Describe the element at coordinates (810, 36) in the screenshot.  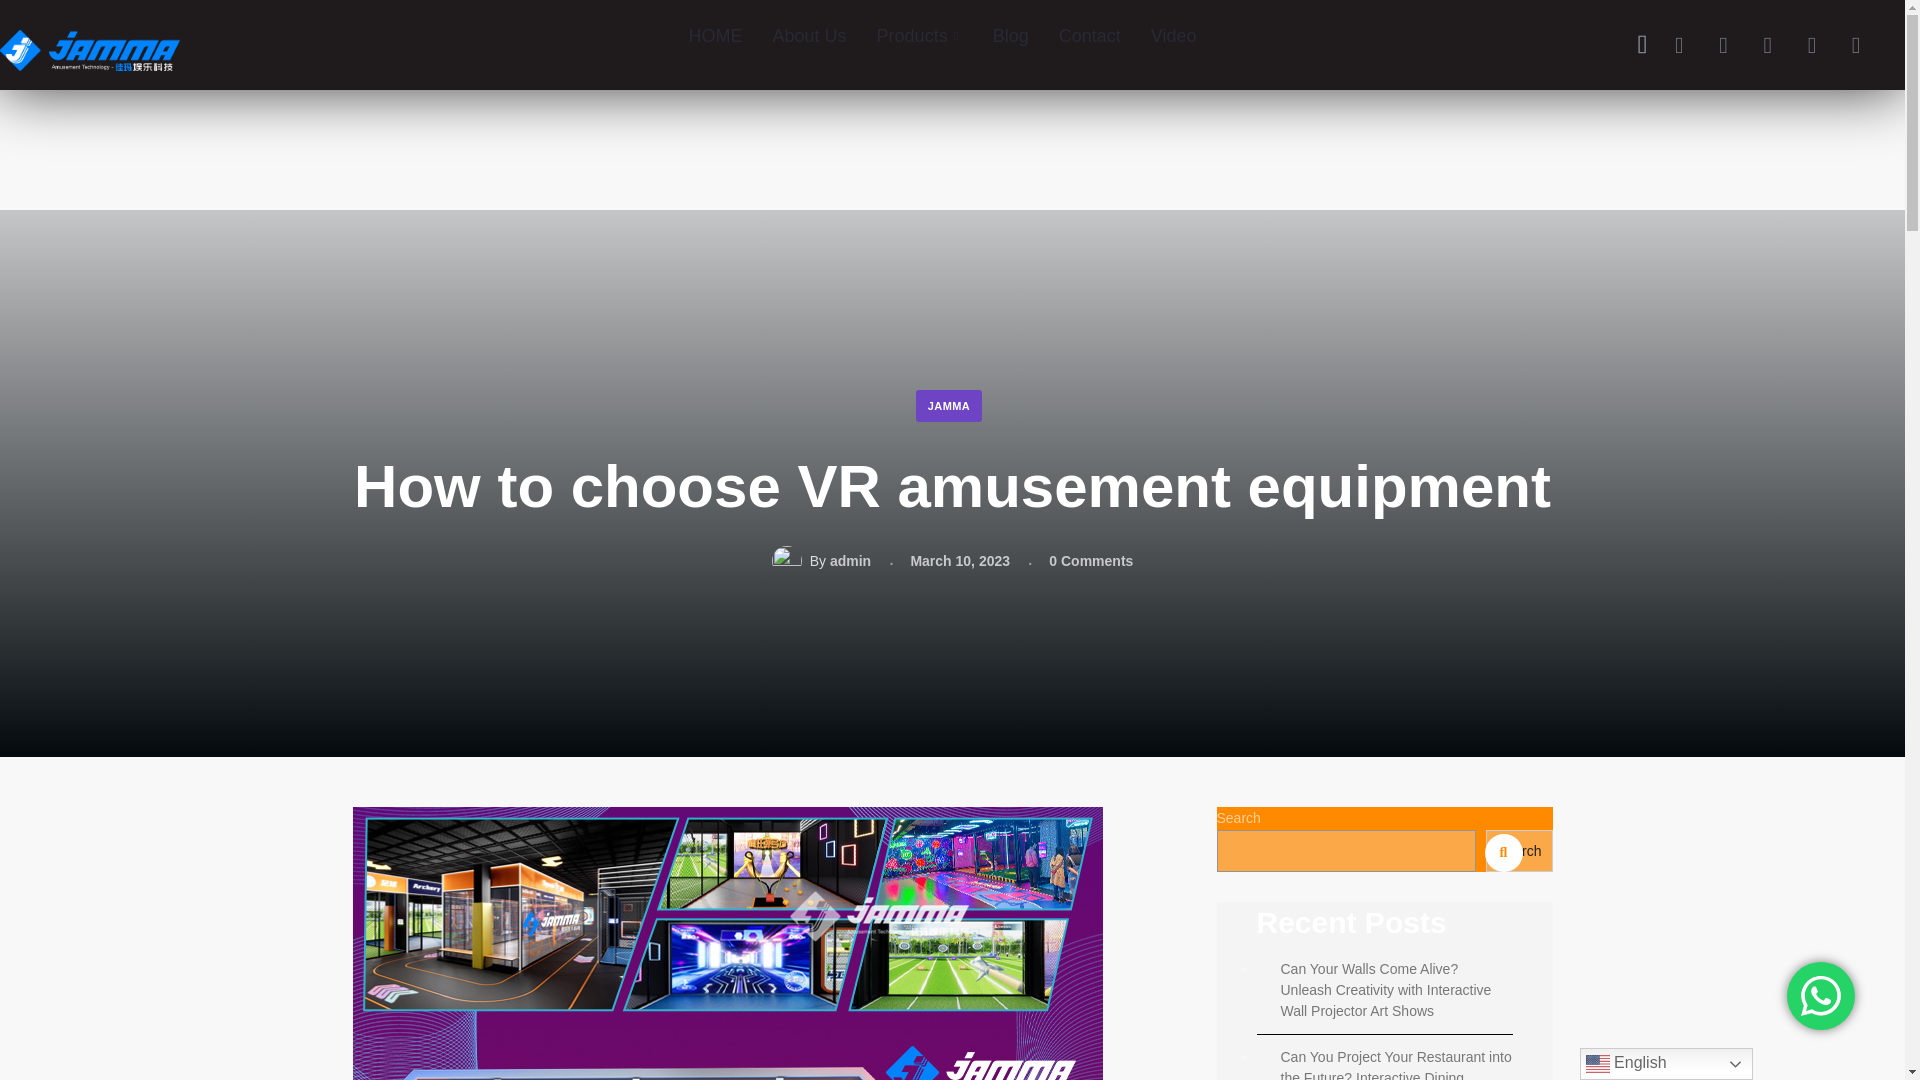
I see `About Us` at that location.